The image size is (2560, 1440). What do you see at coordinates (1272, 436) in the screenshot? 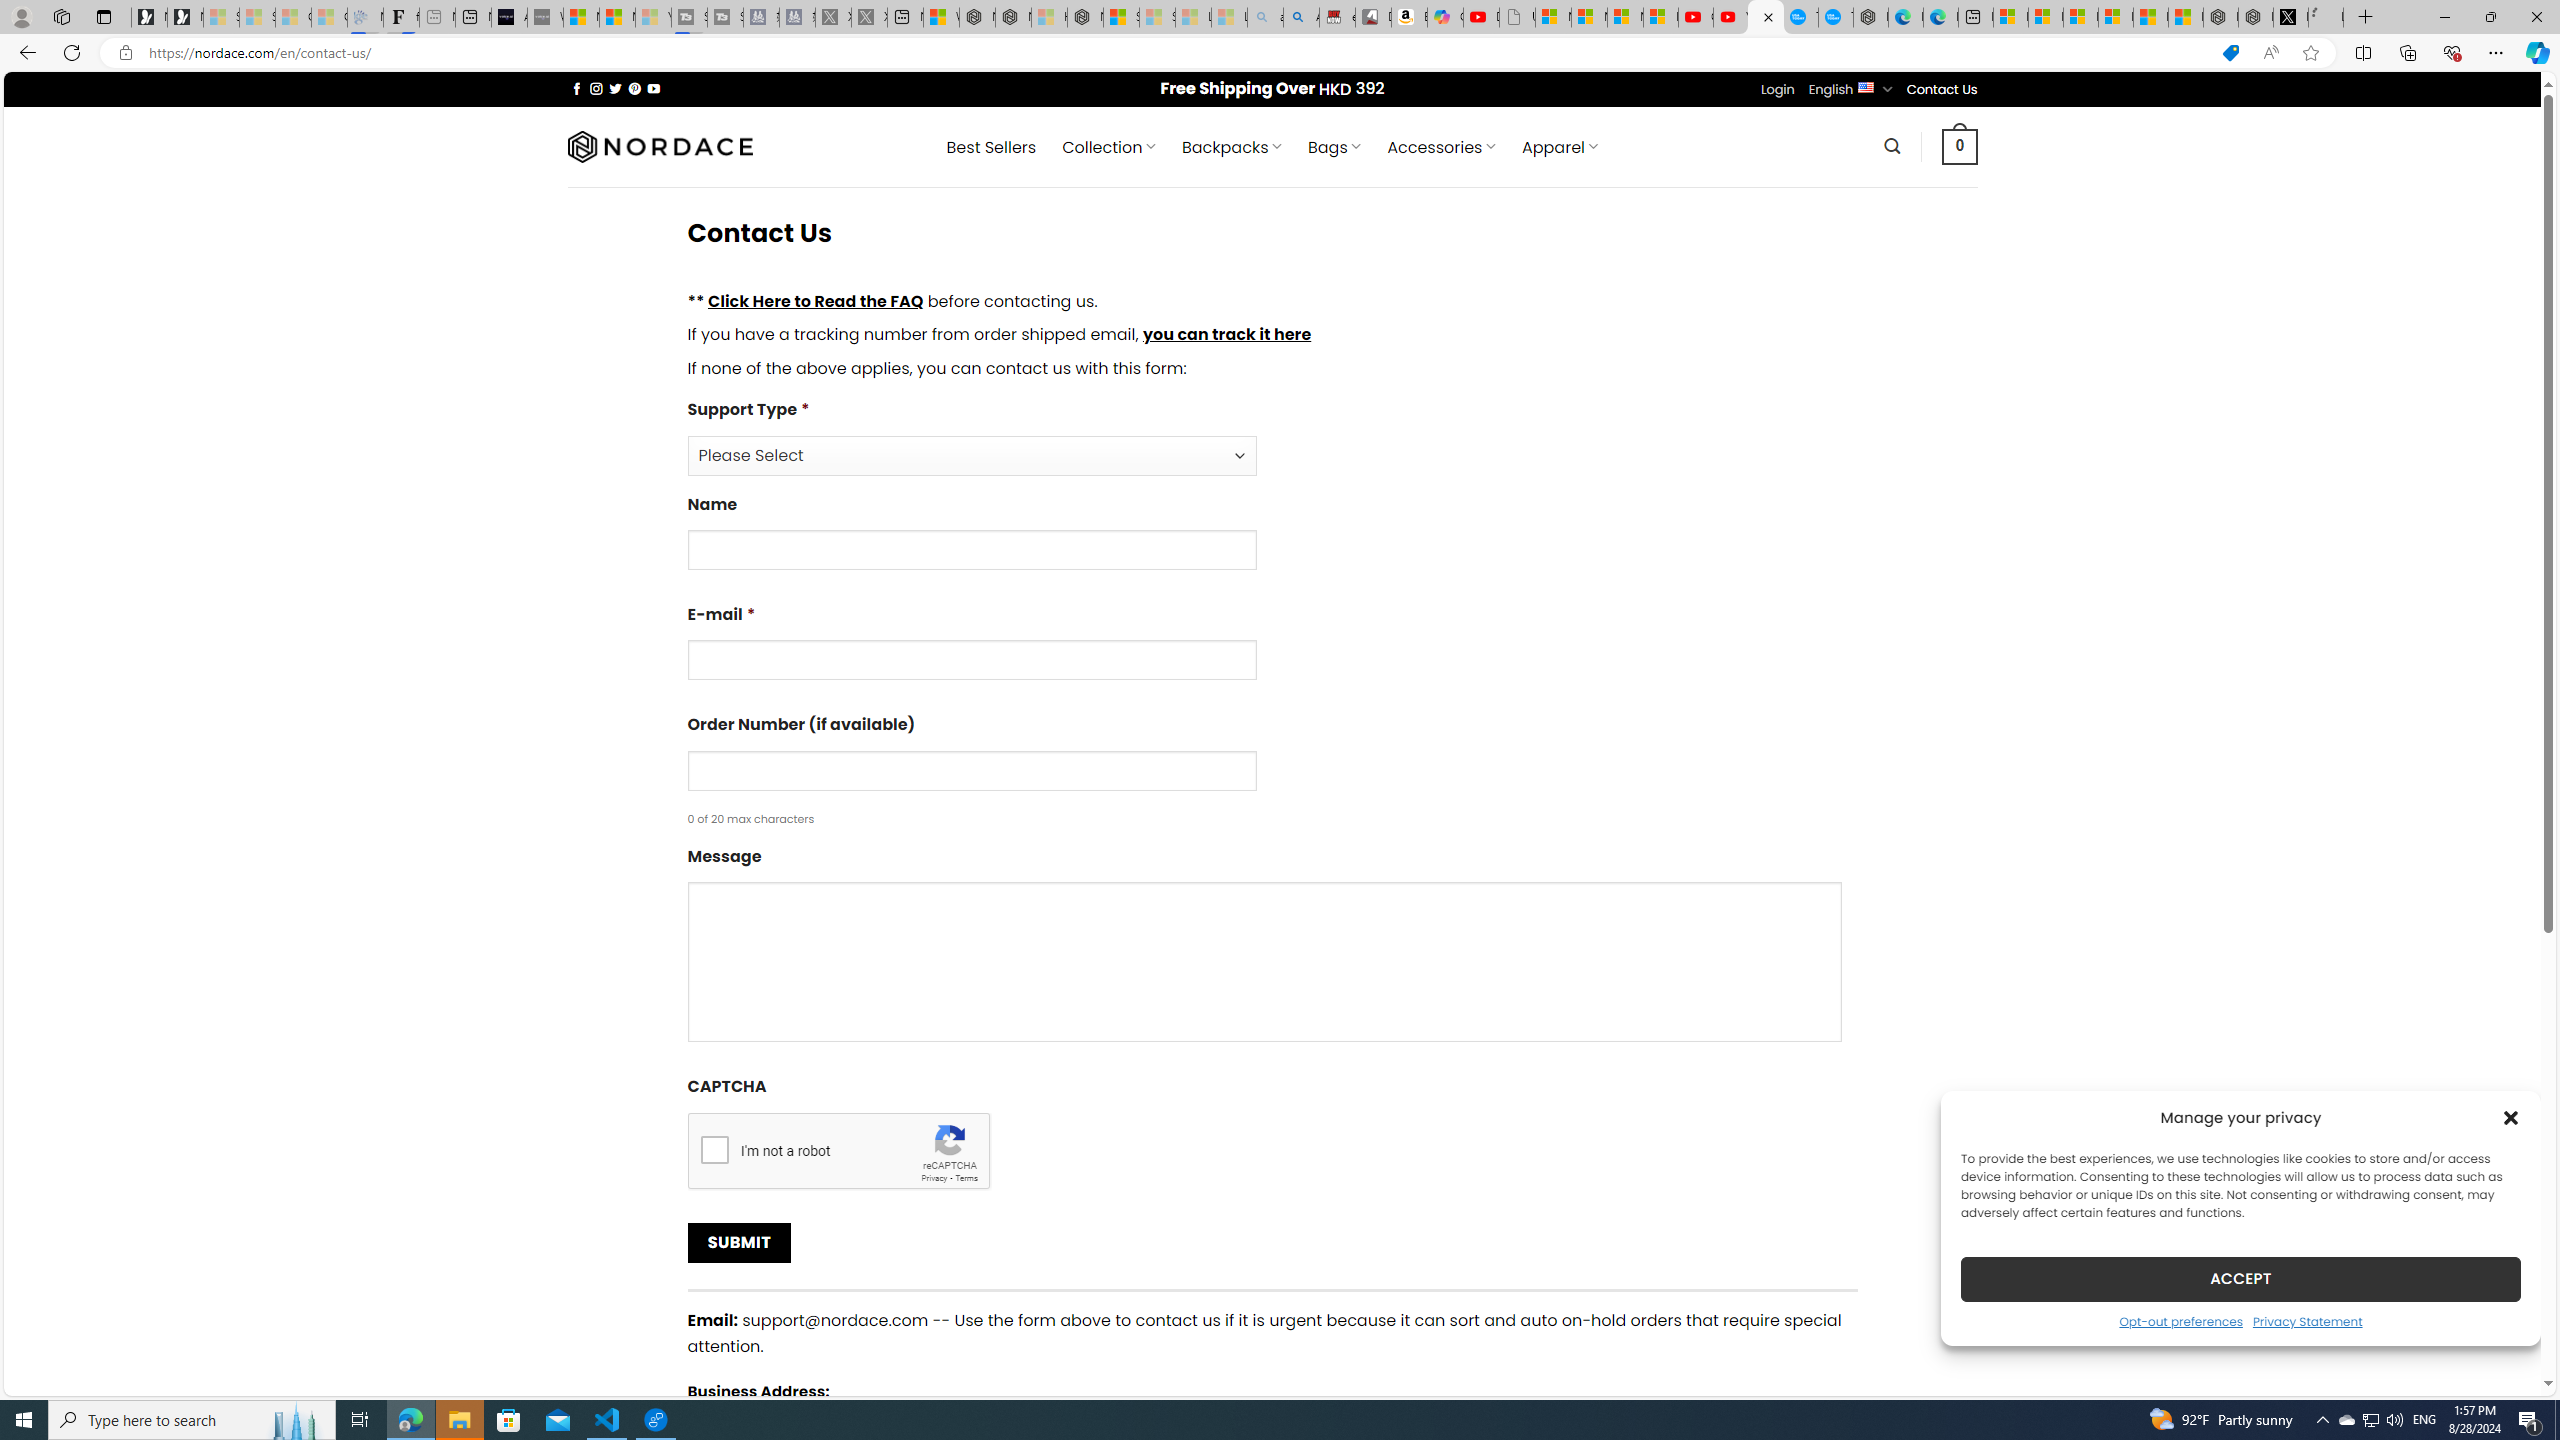
I see `Support Type*` at bounding box center [1272, 436].